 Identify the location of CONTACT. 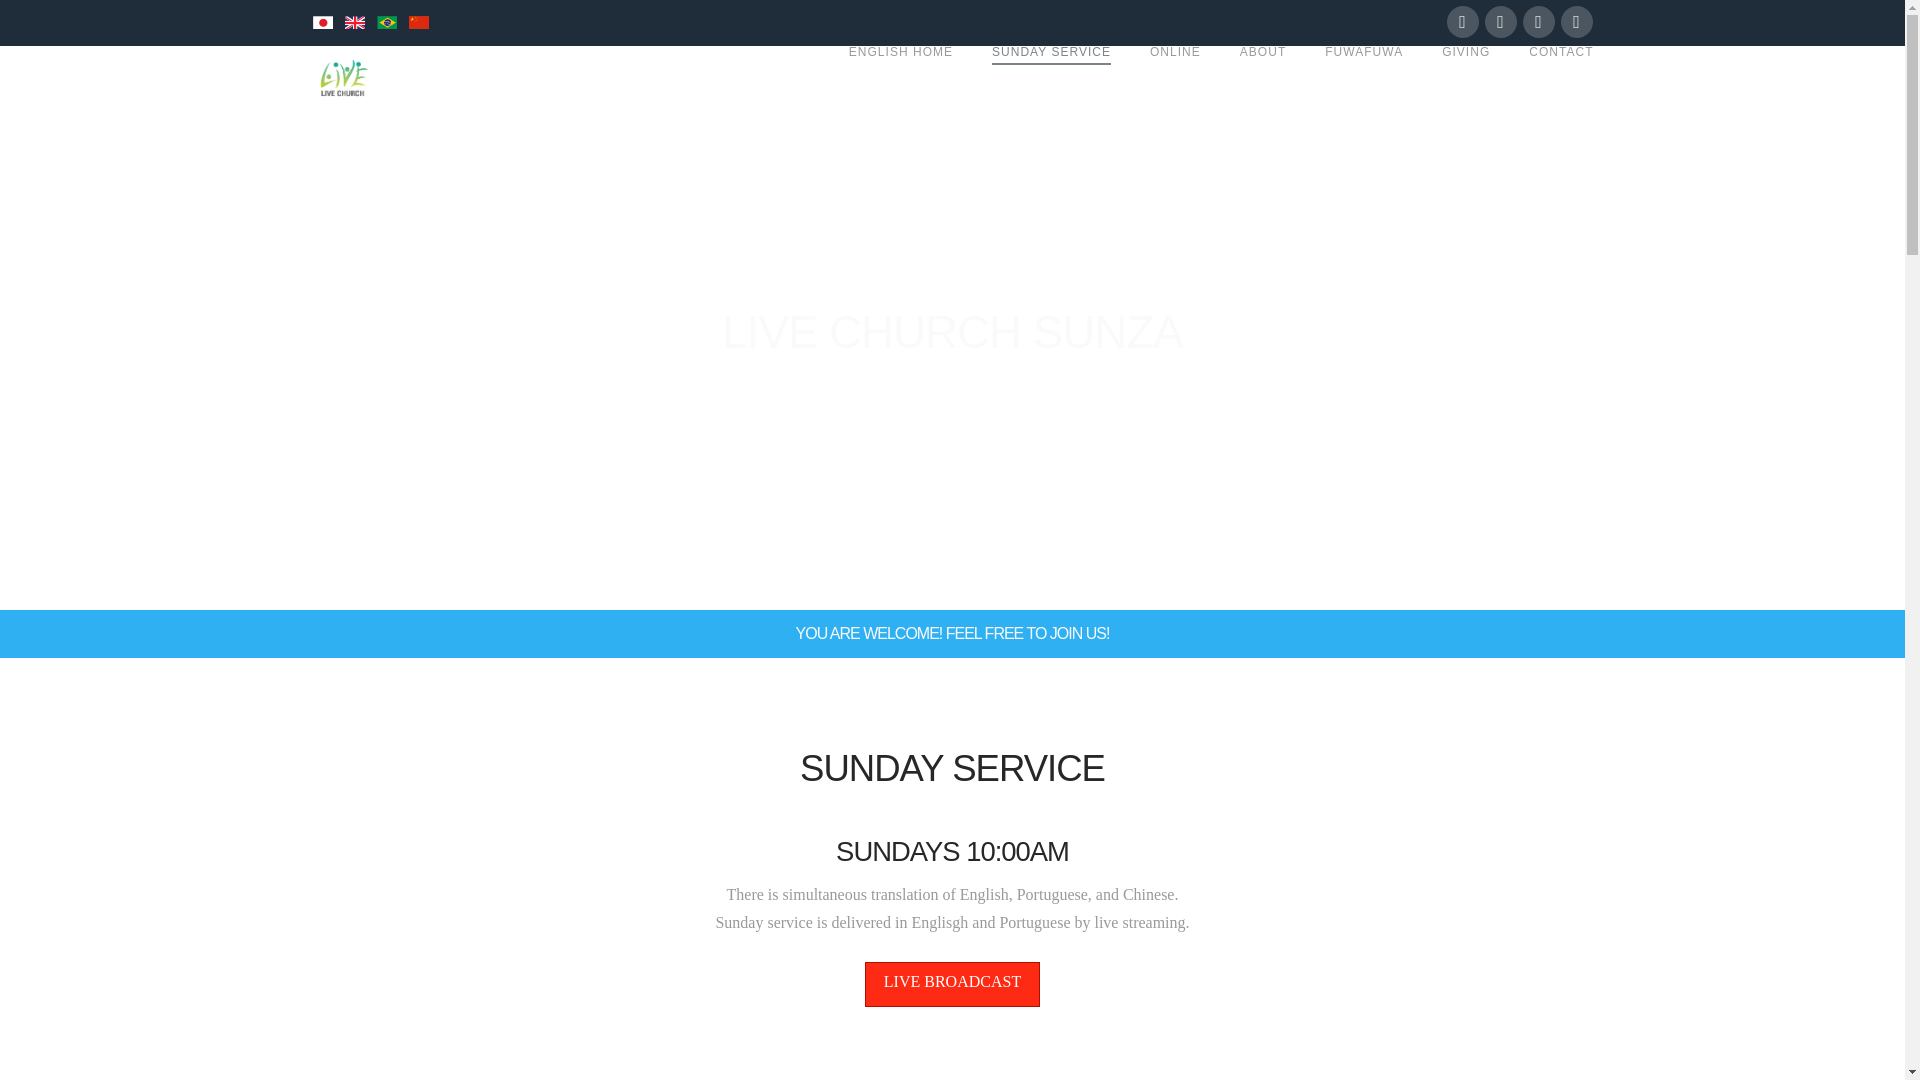
(1550, 76).